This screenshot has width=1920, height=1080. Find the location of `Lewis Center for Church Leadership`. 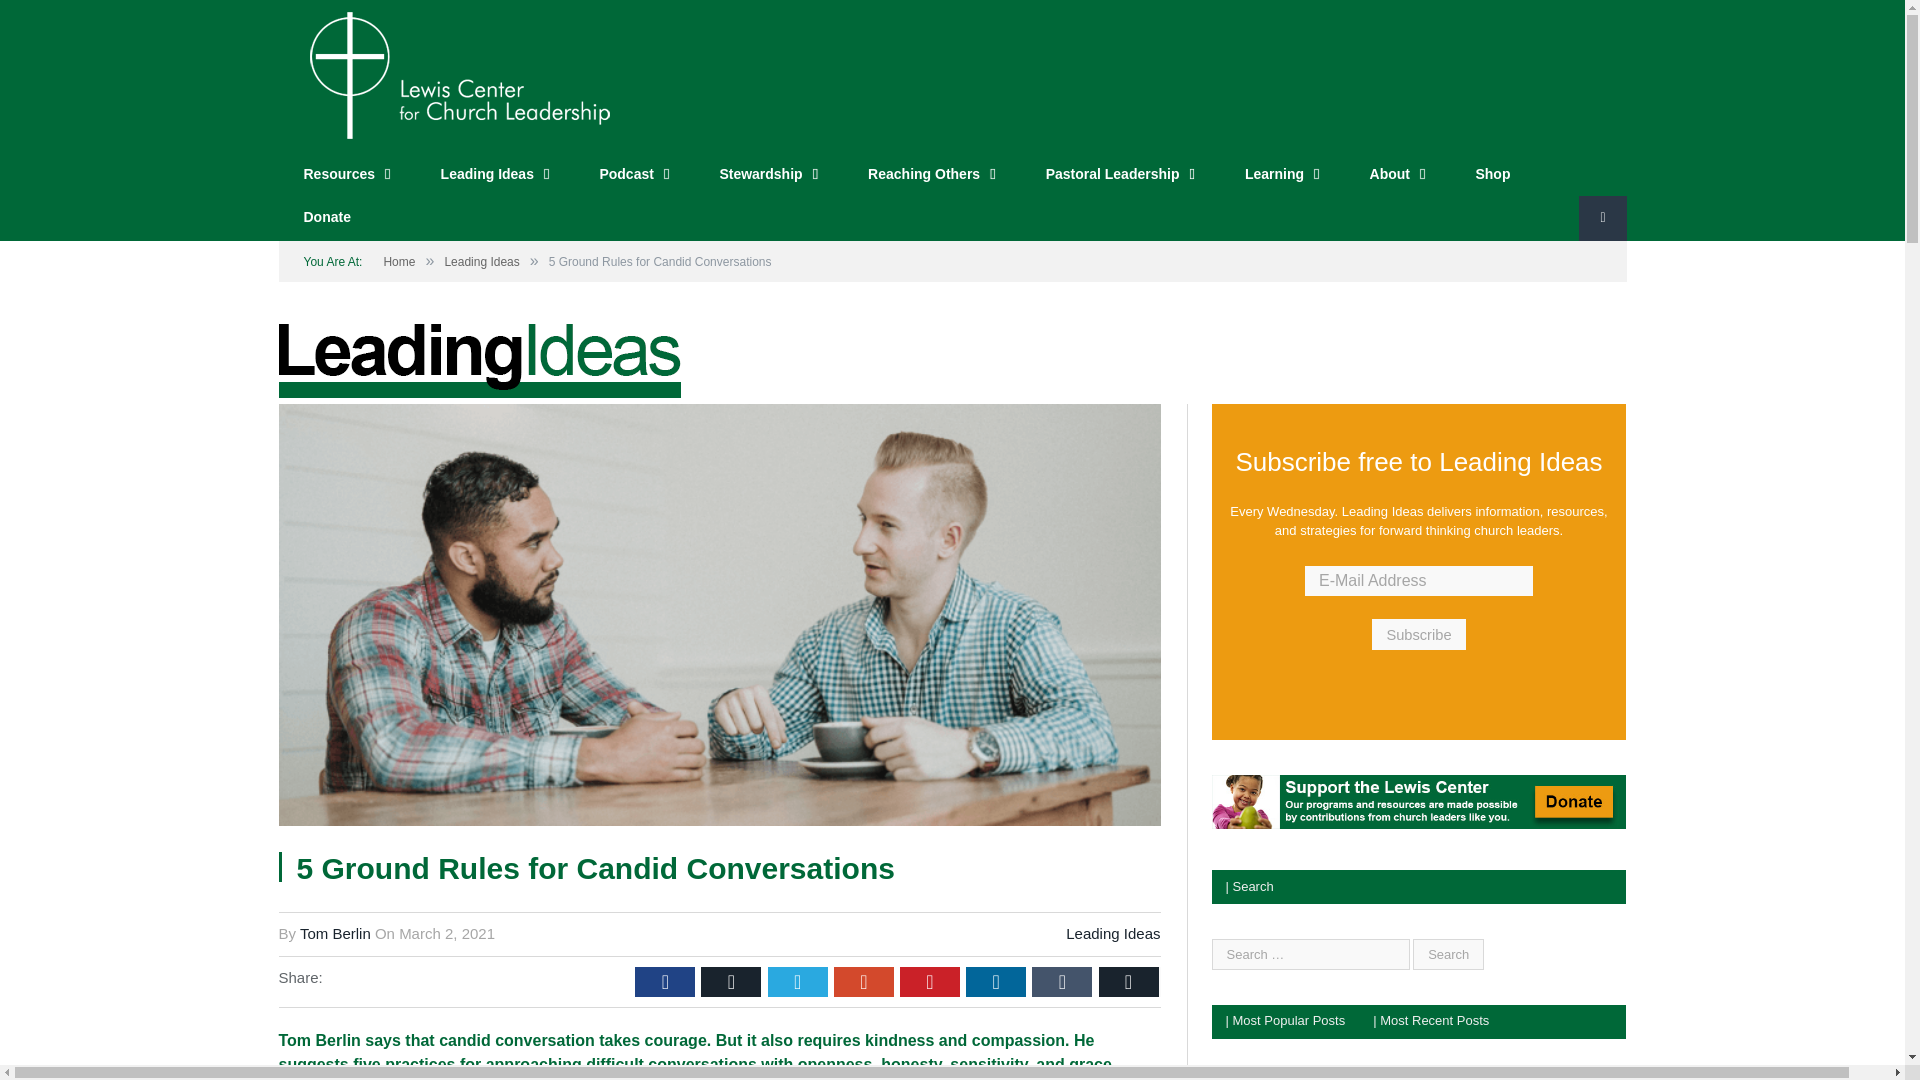

Lewis Center for Church Leadership is located at coordinates (458, 72).